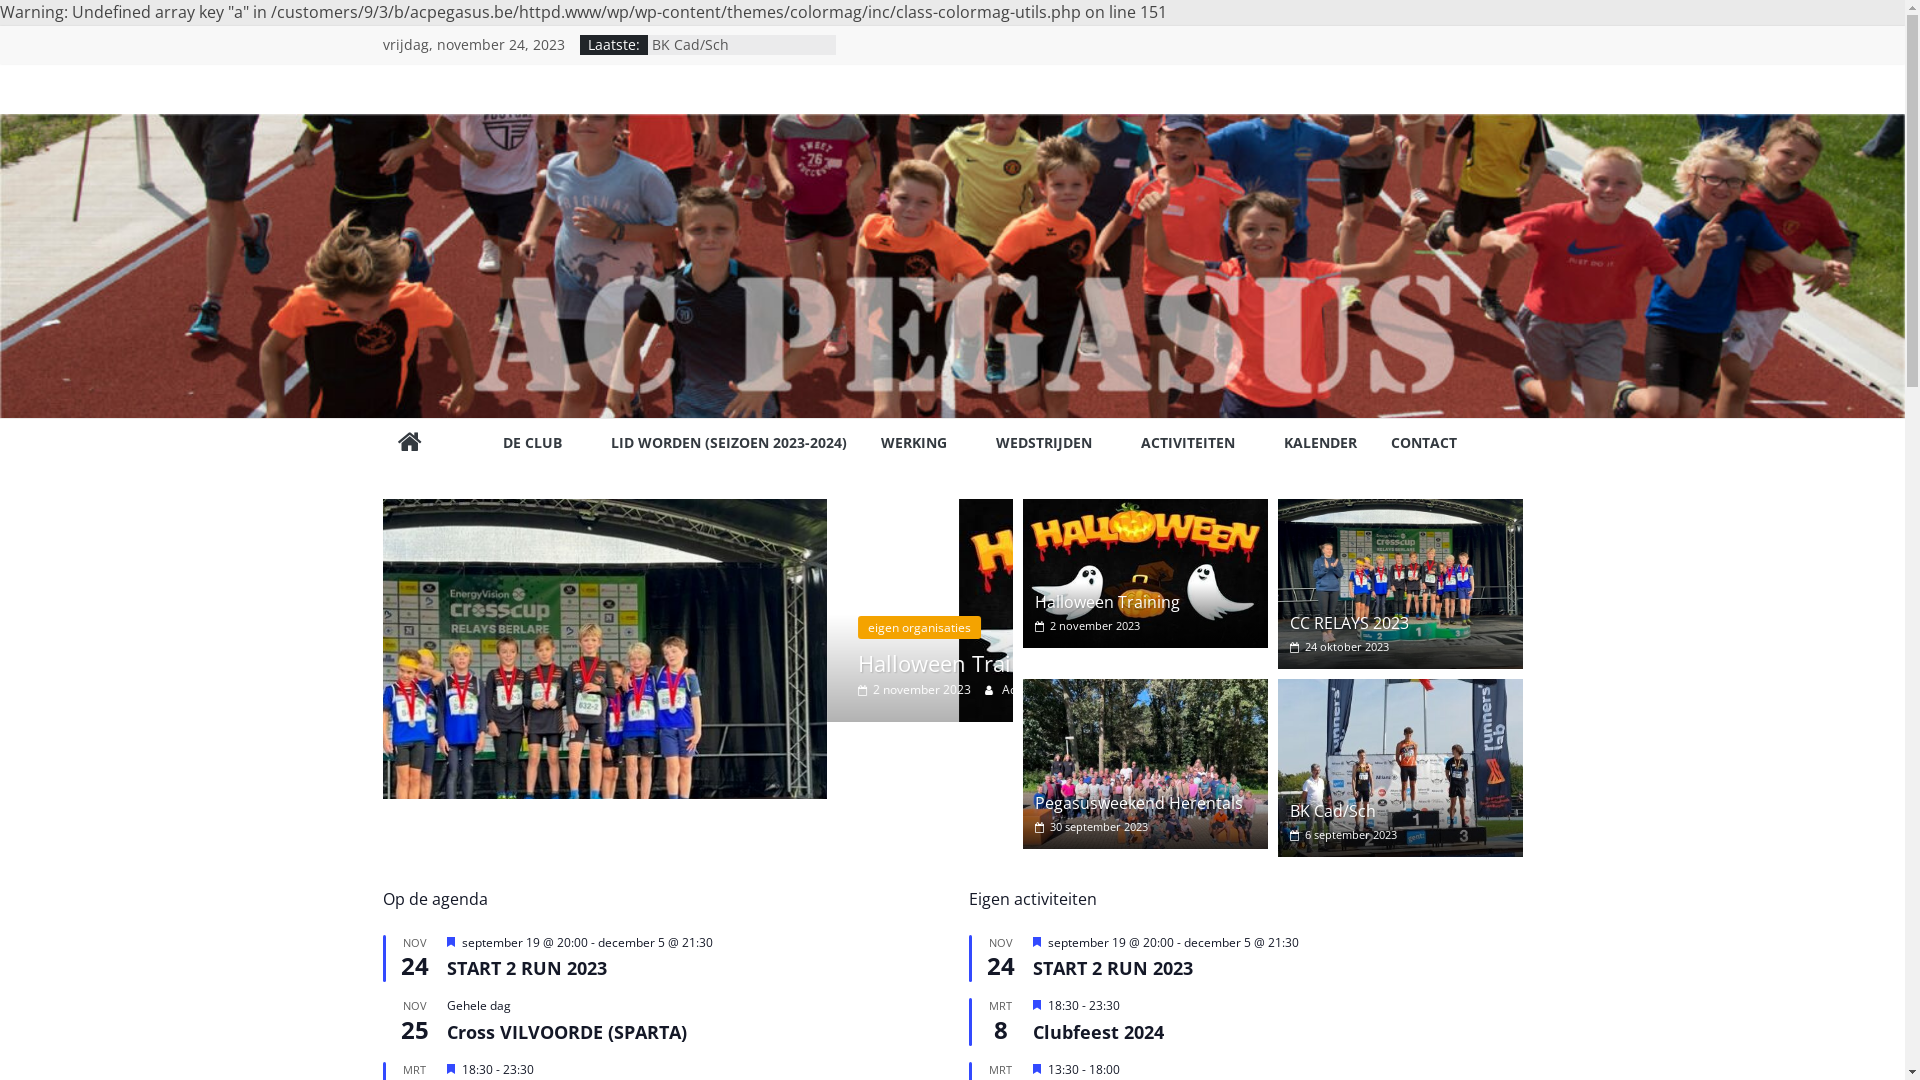 This screenshot has height=1080, width=1920. What do you see at coordinates (1088, 626) in the screenshot?
I see `2 november 2023` at bounding box center [1088, 626].